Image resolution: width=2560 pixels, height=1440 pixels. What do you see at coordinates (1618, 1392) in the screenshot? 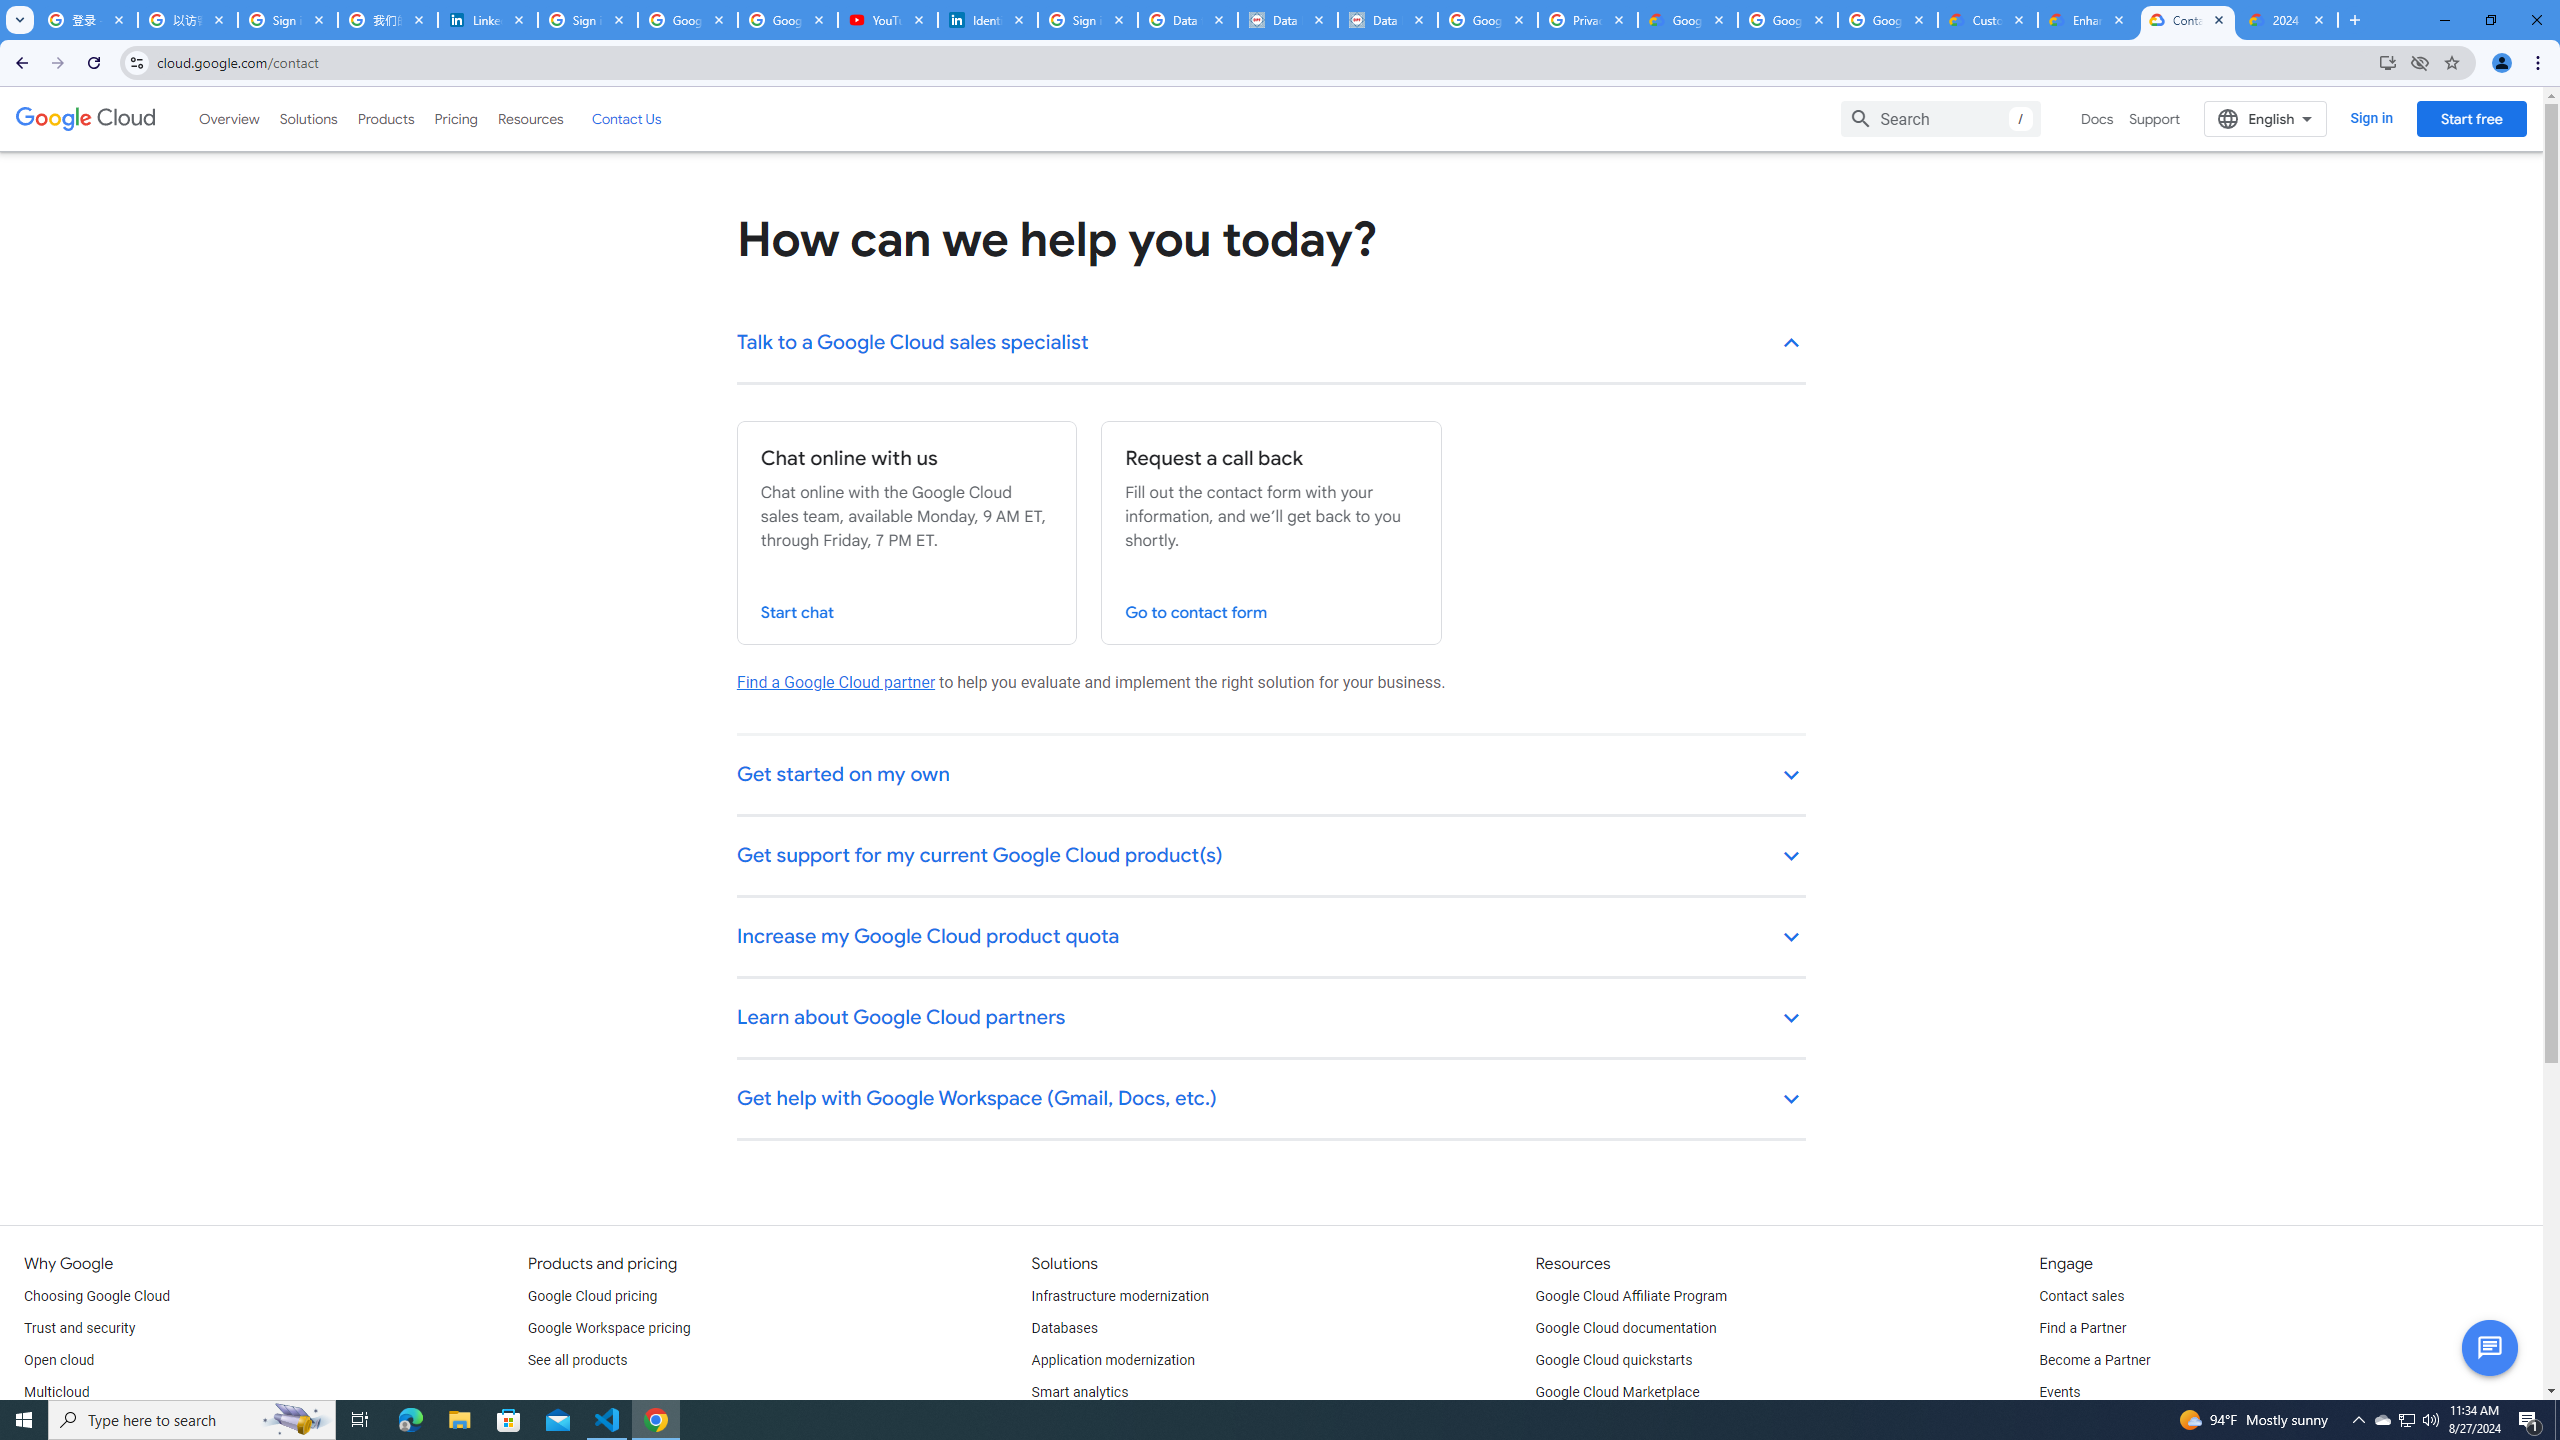
I see `Google Cloud Marketplace` at bounding box center [1618, 1392].